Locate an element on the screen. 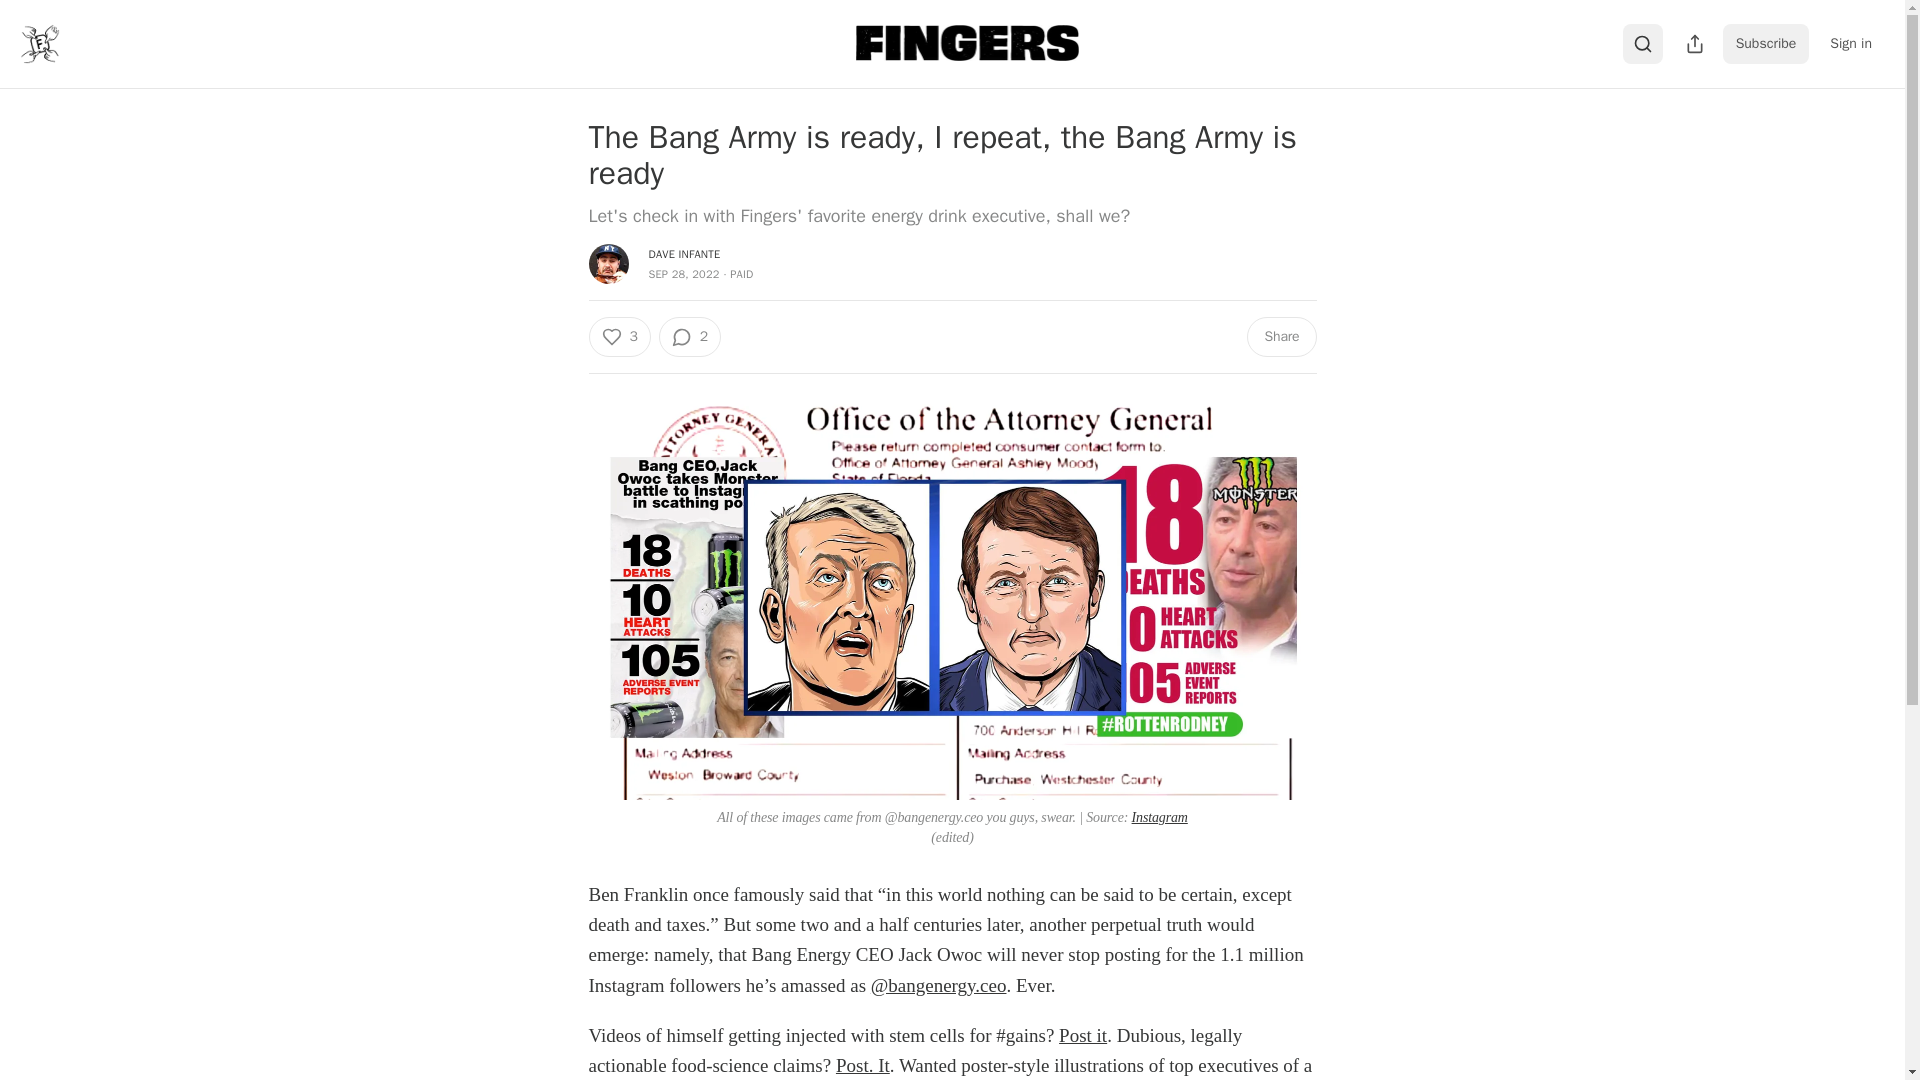 This screenshot has height=1080, width=1920. Post it is located at coordinates (1083, 1035).